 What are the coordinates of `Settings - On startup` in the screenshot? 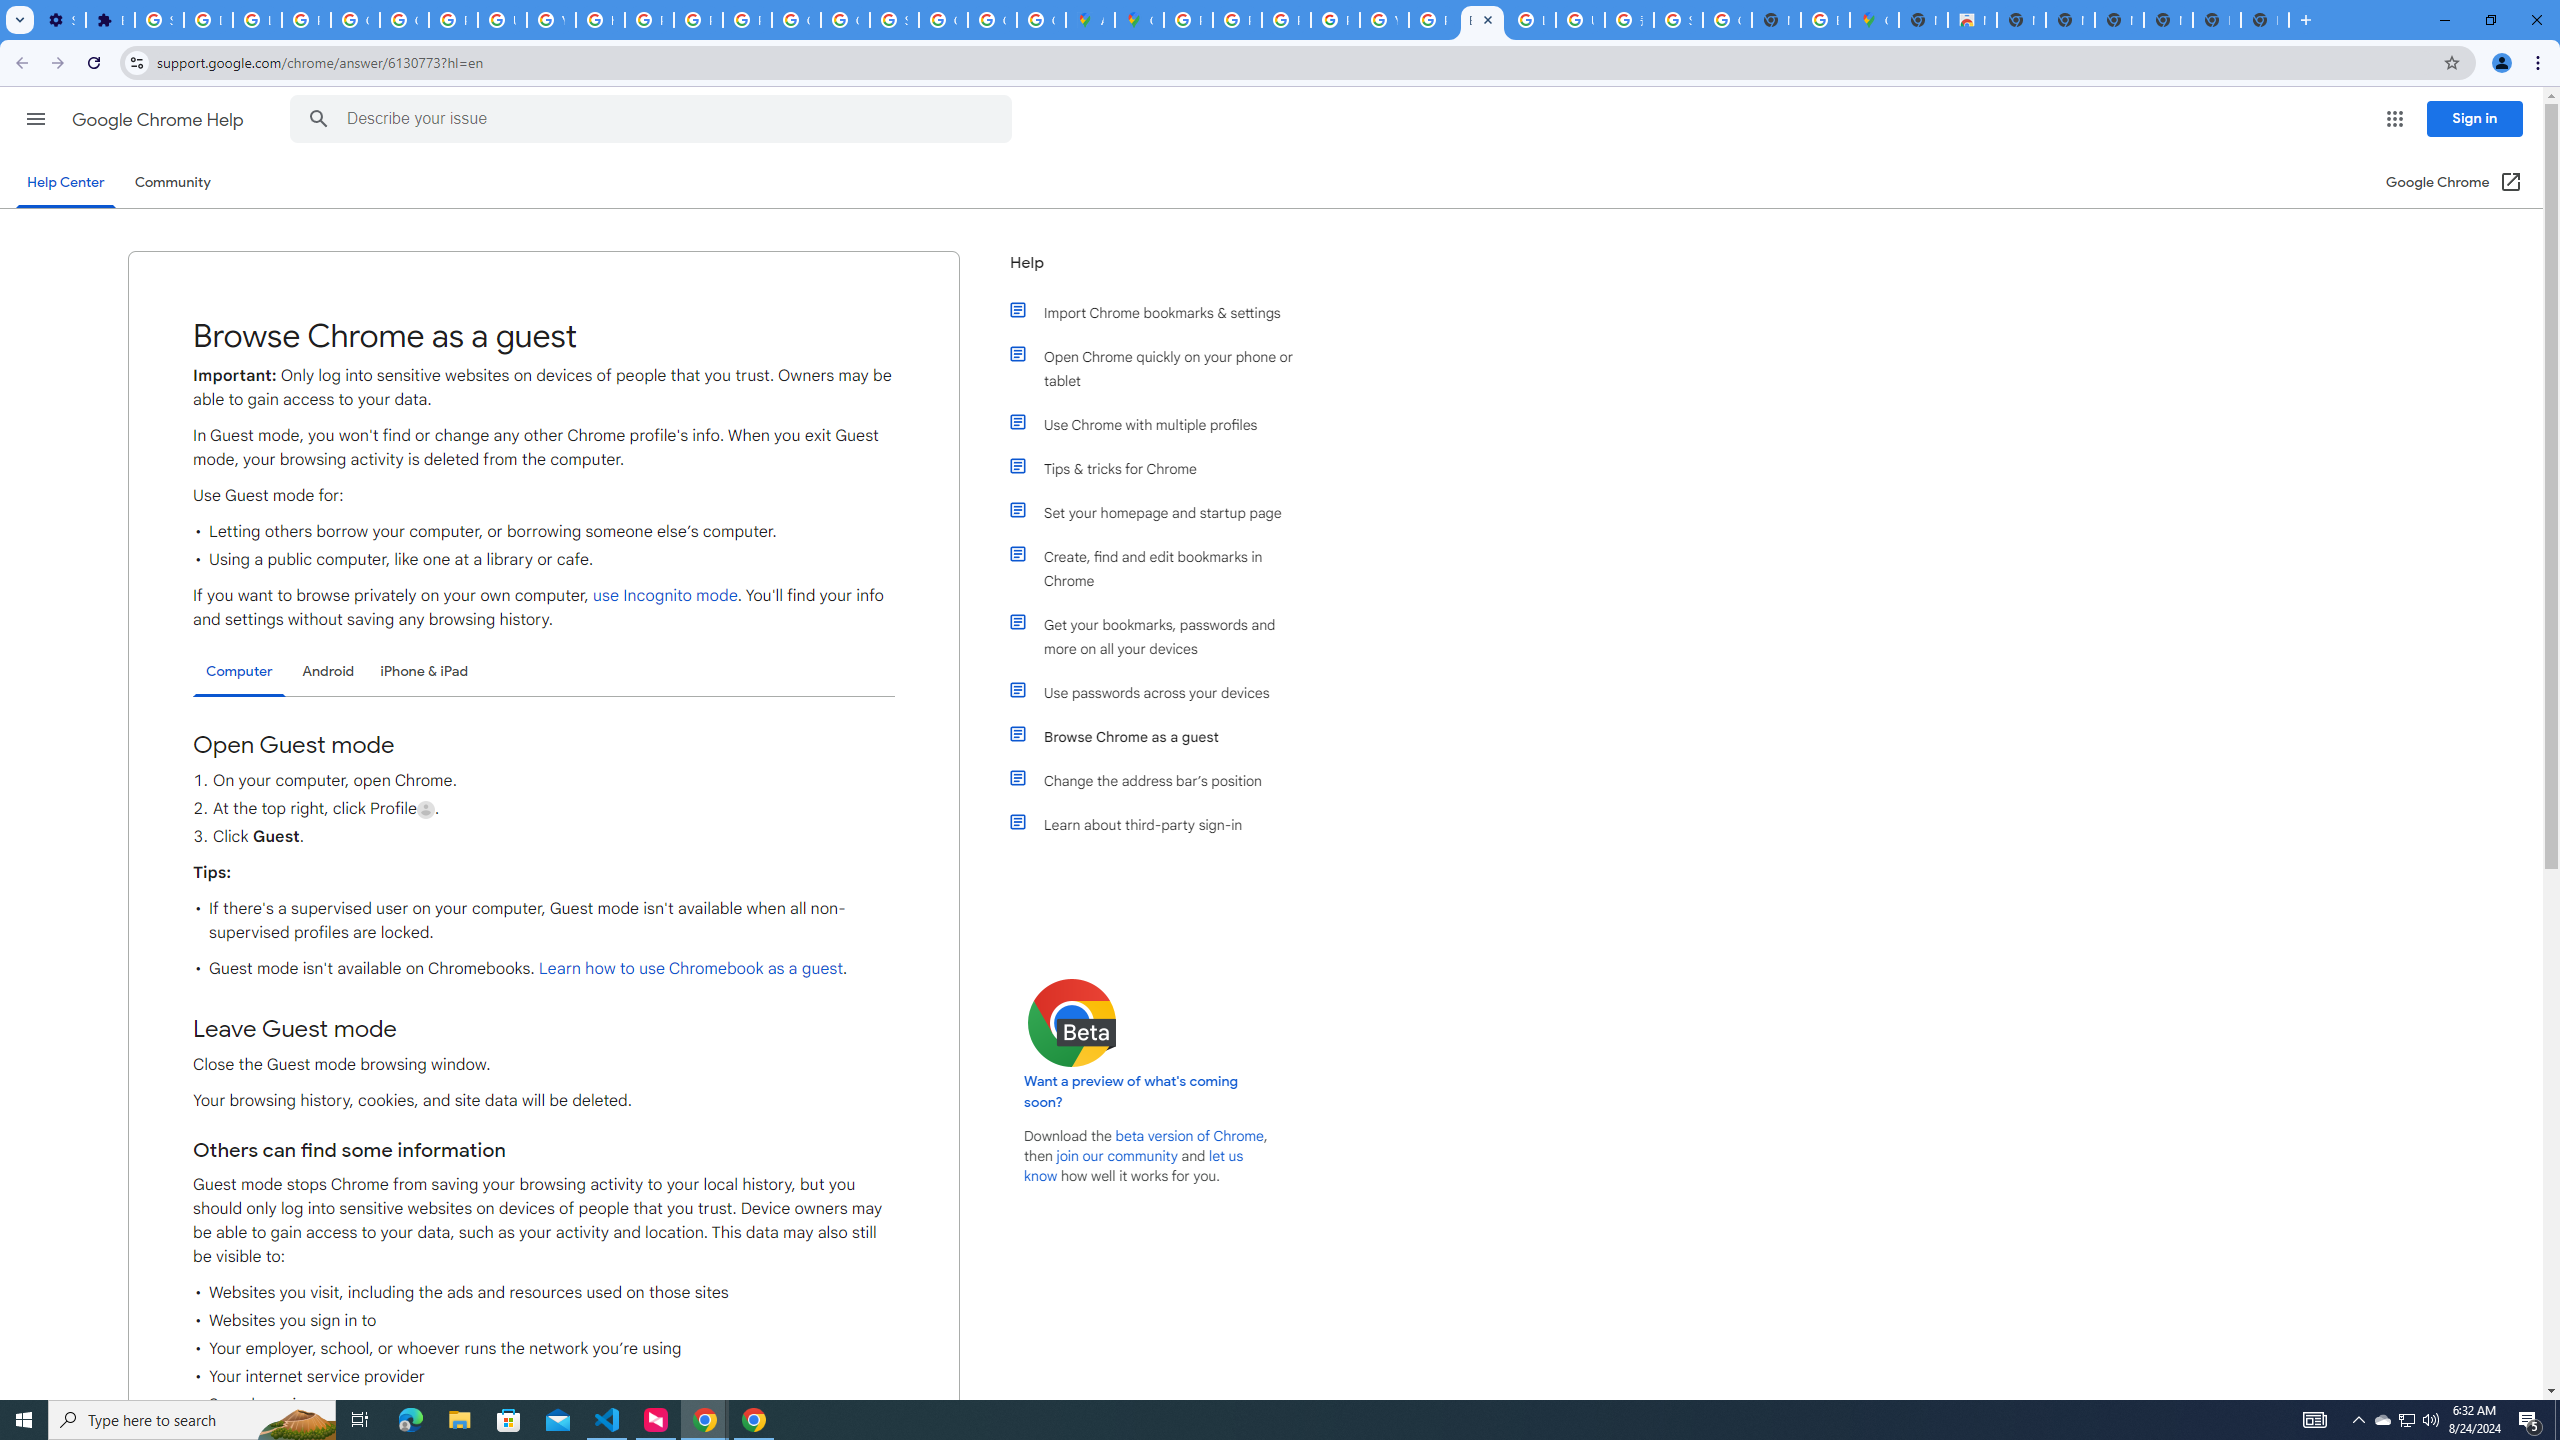 It's located at (61, 20).